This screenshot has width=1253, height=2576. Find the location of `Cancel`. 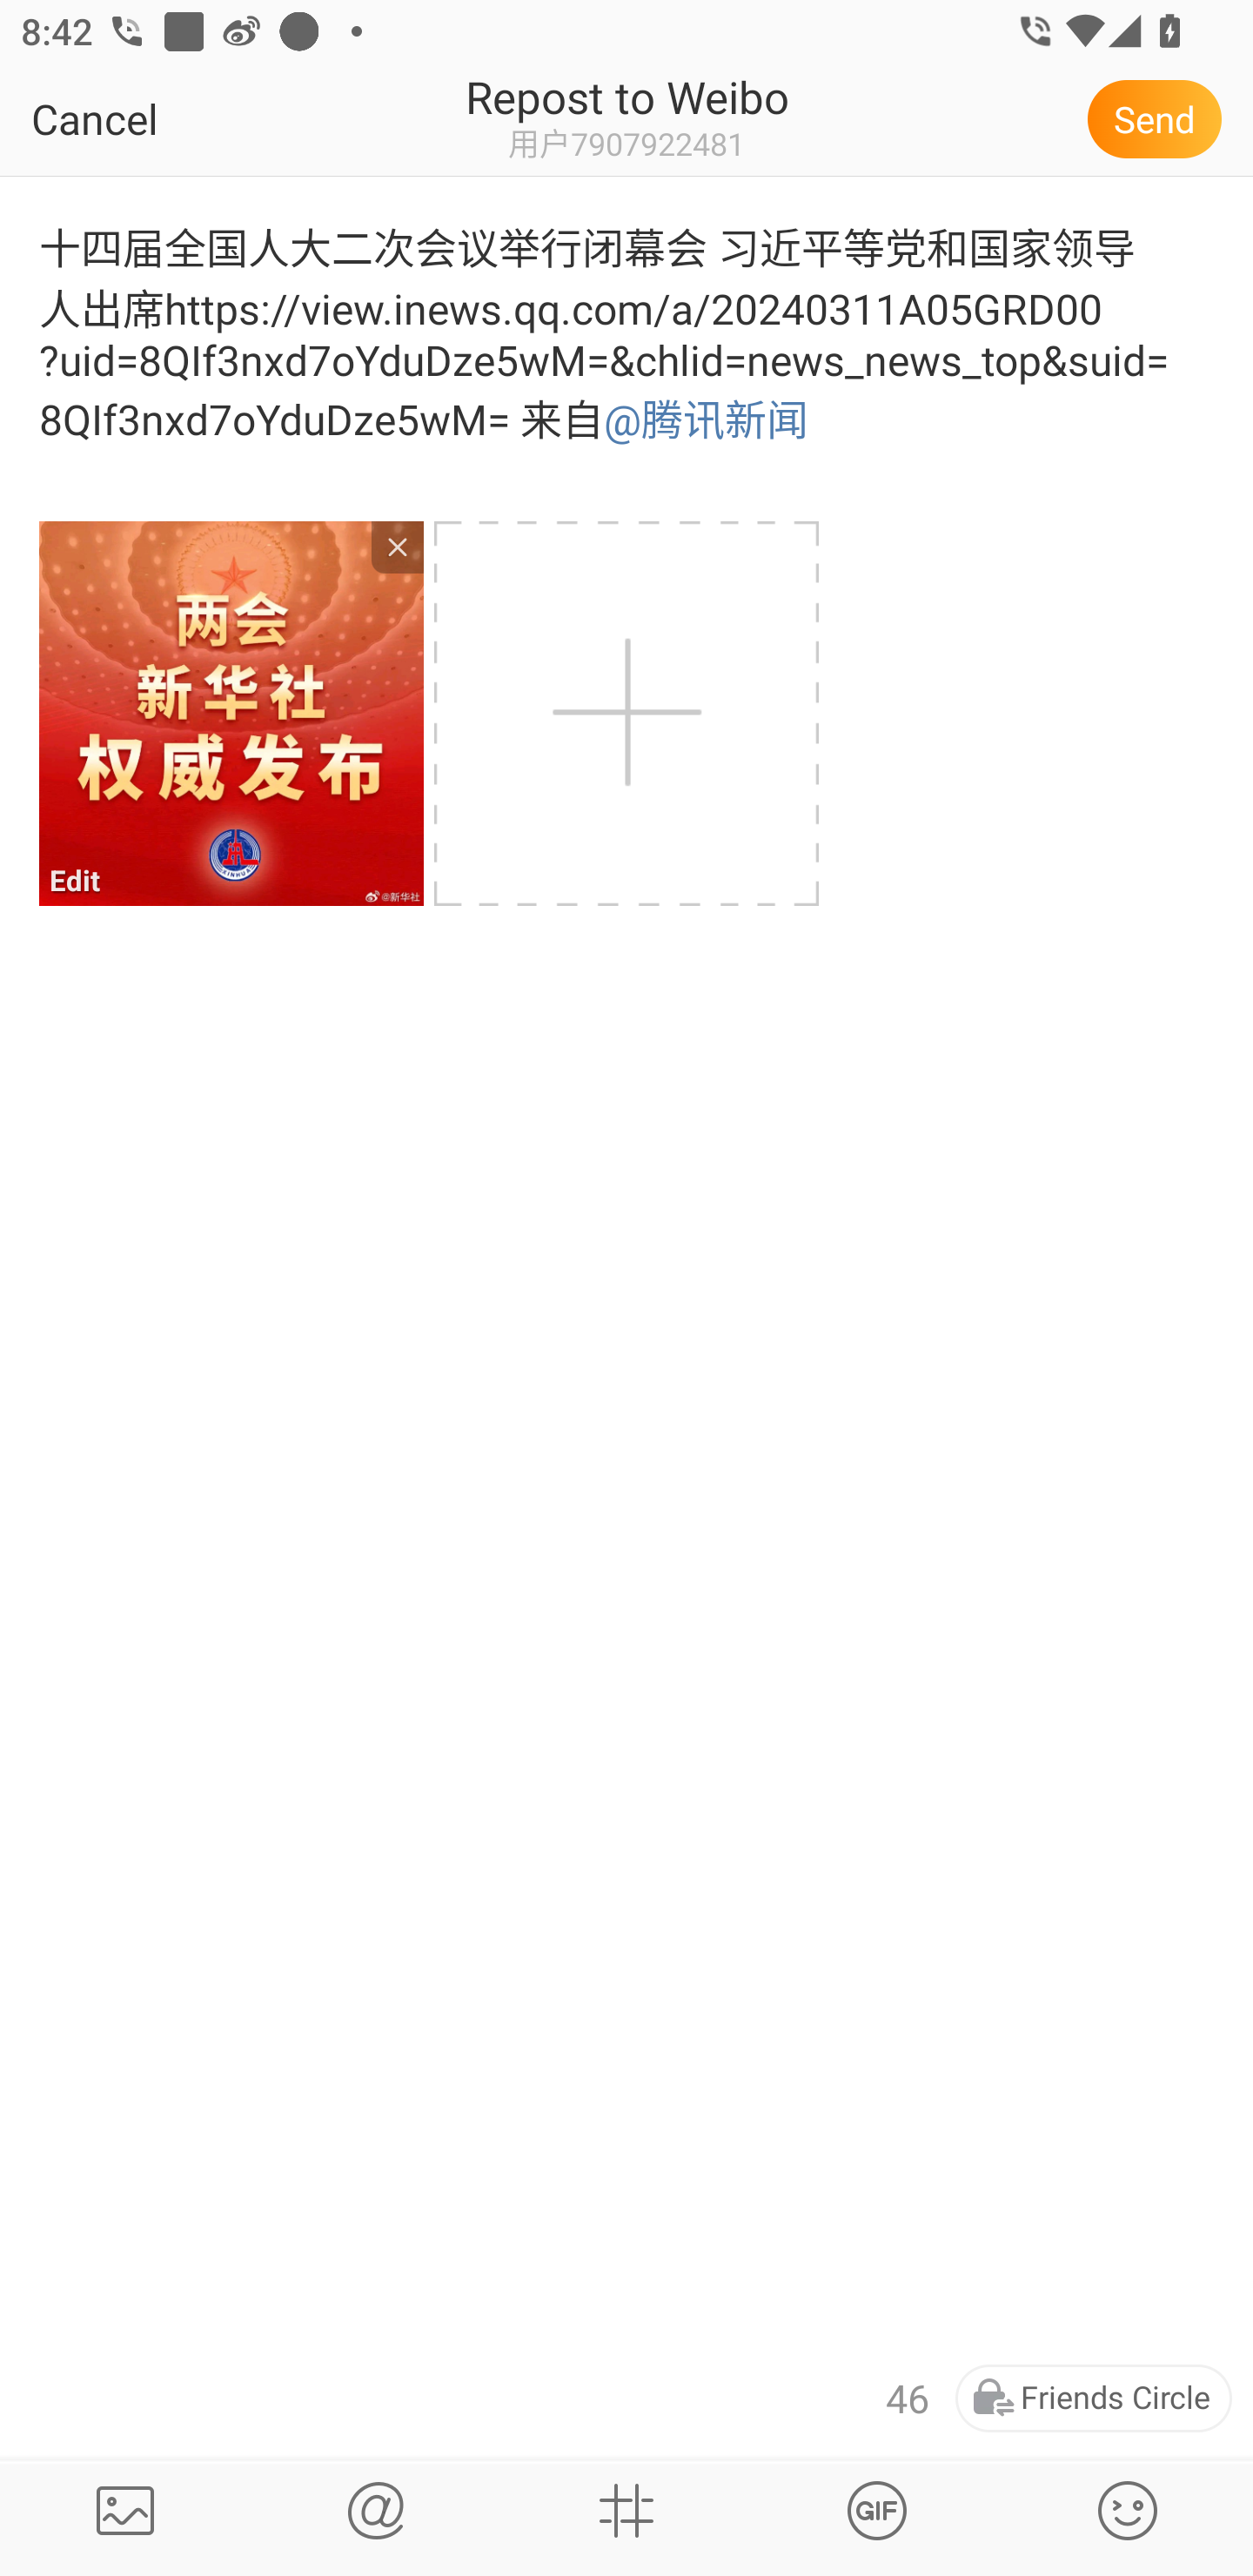

Cancel is located at coordinates (163, 118).